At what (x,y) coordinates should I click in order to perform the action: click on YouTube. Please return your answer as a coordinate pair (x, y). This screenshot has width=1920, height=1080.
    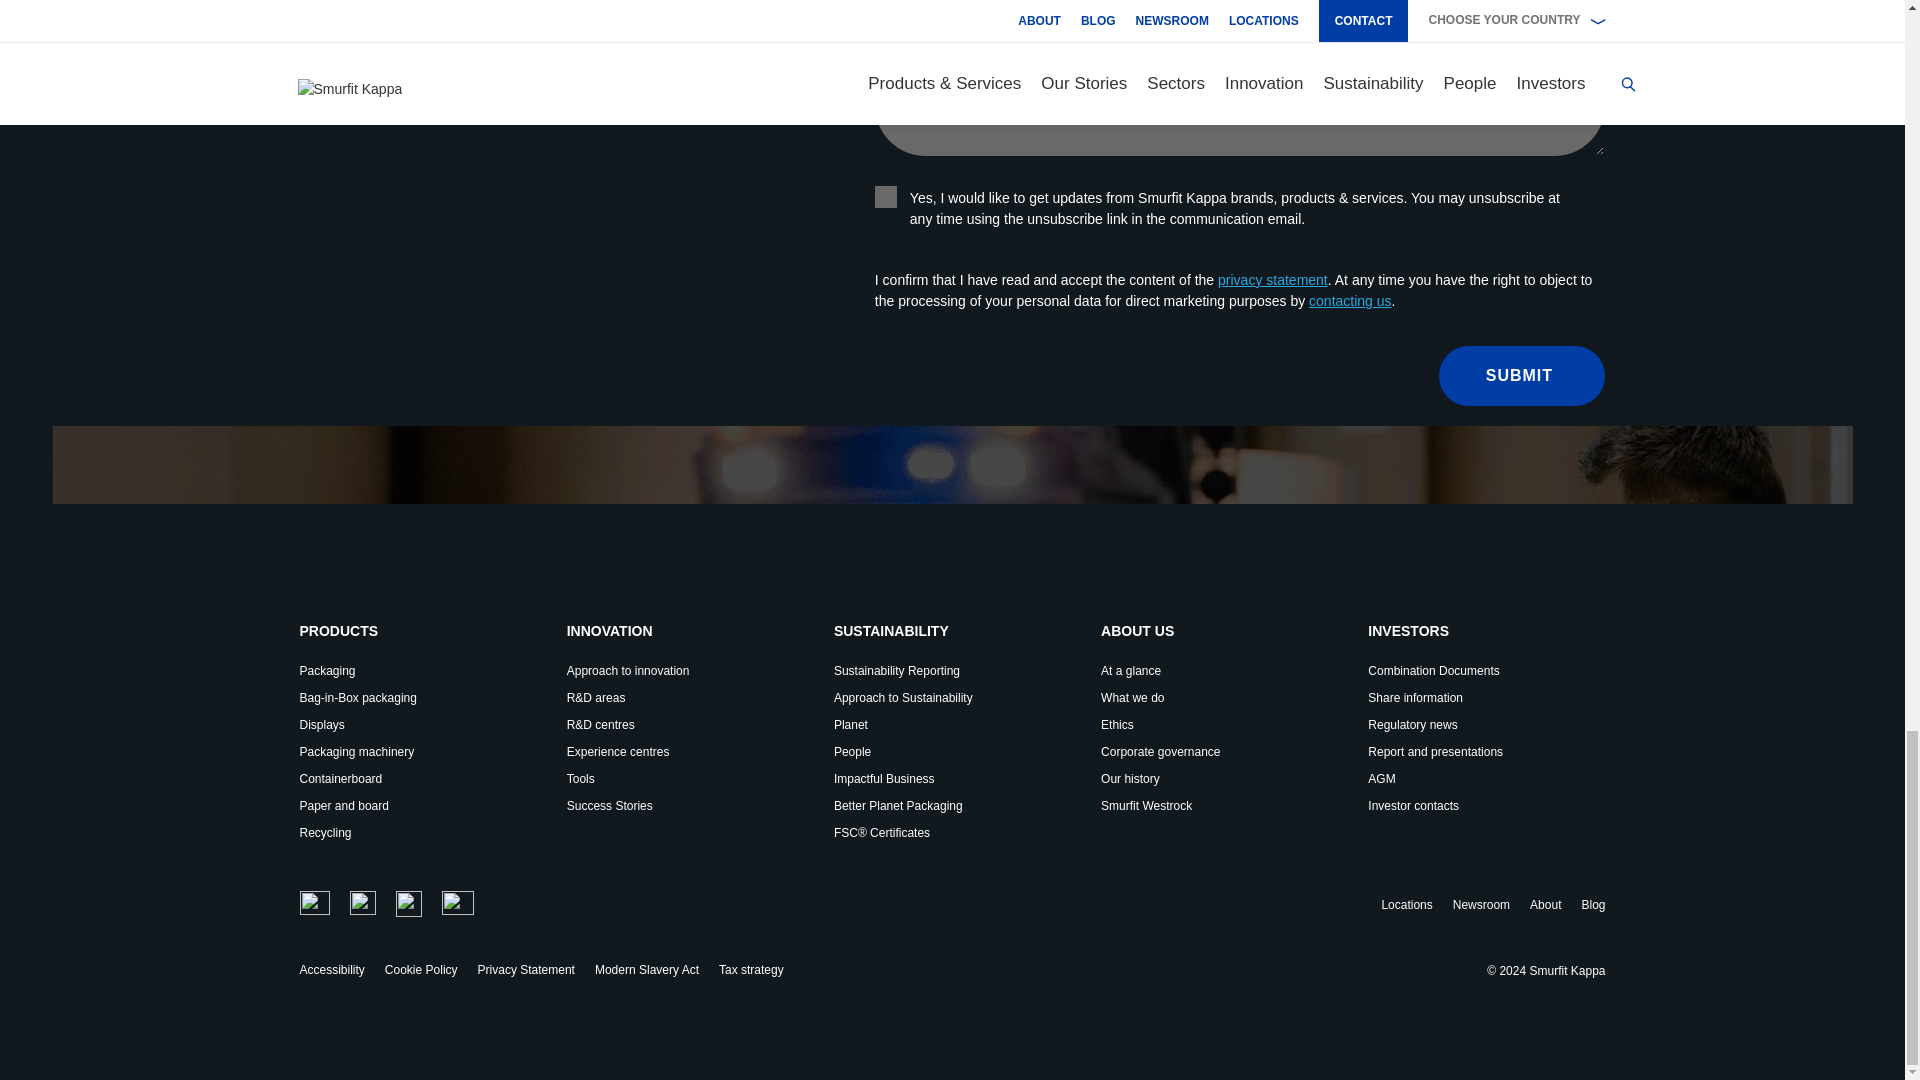
    Looking at the image, I should click on (458, 902).